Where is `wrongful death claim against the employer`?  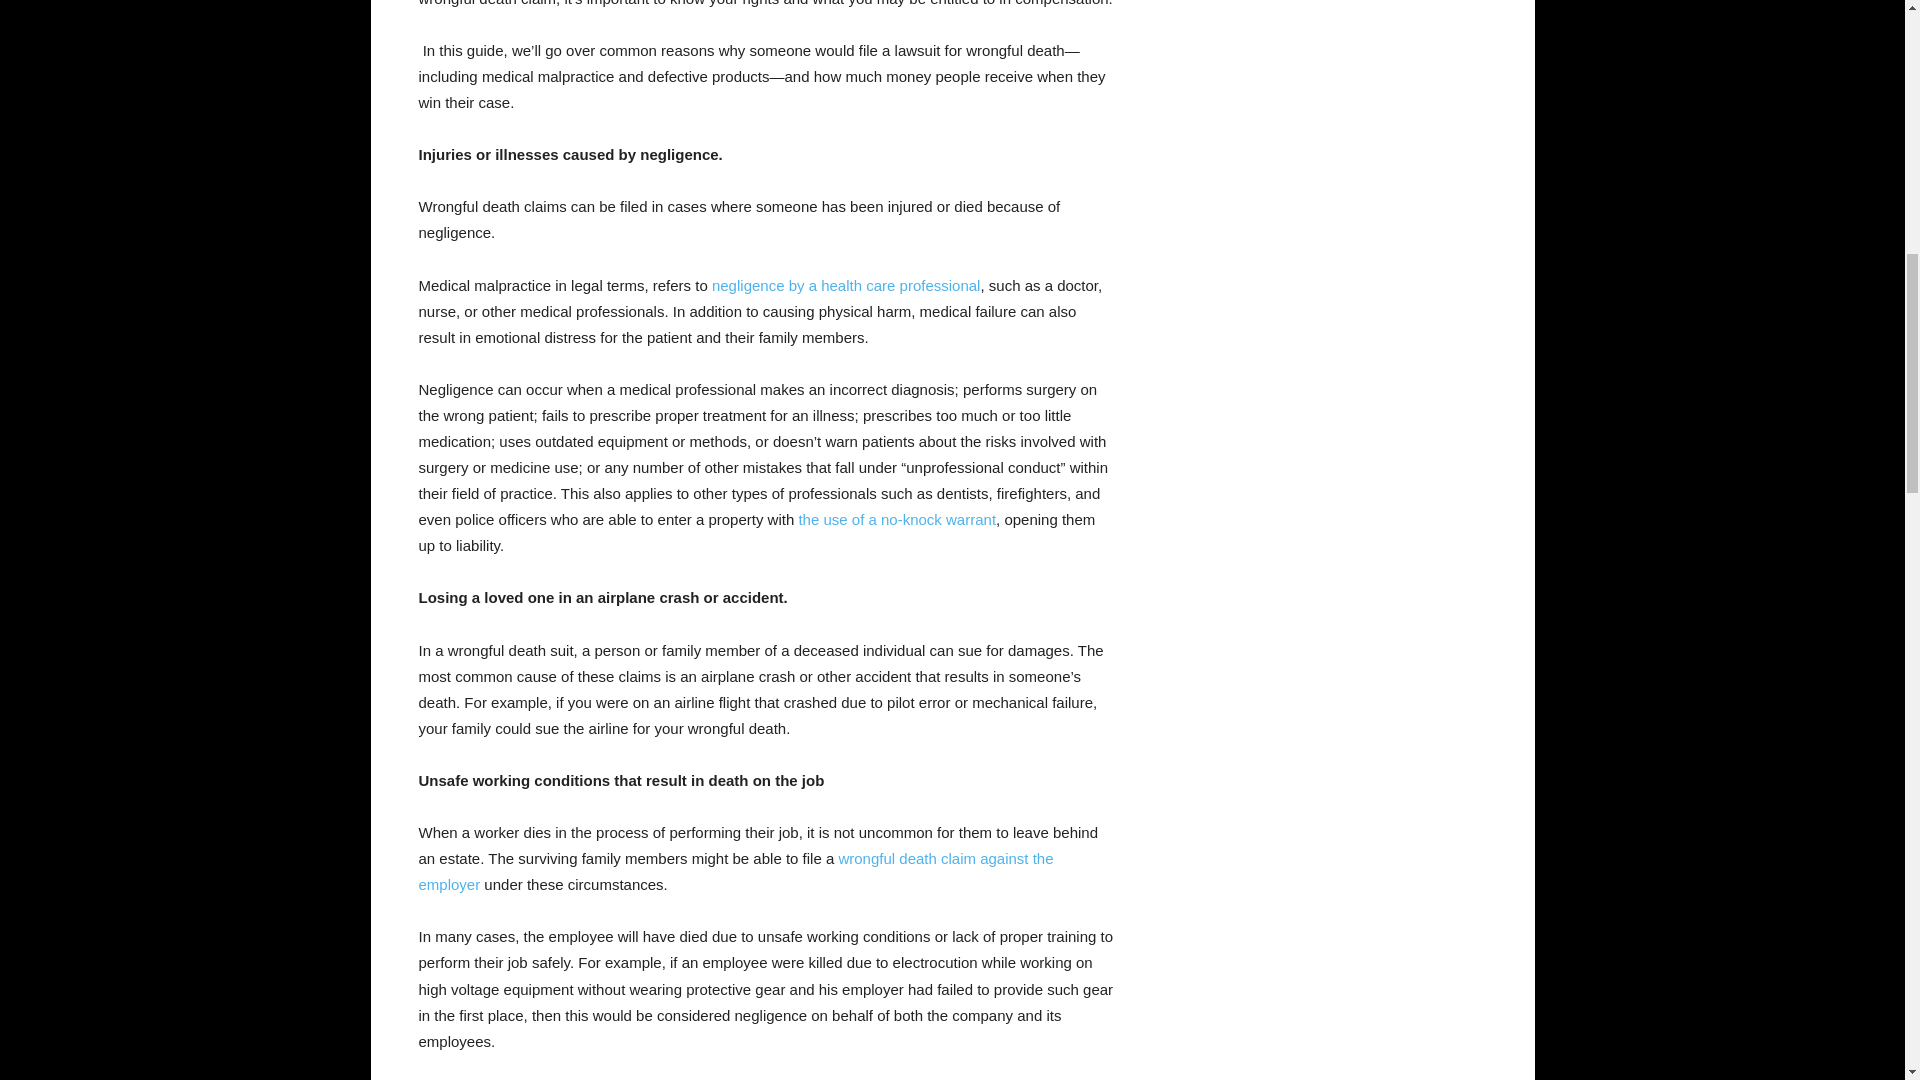 wrongful death claim against the employer is located at coordinates (735, 871).